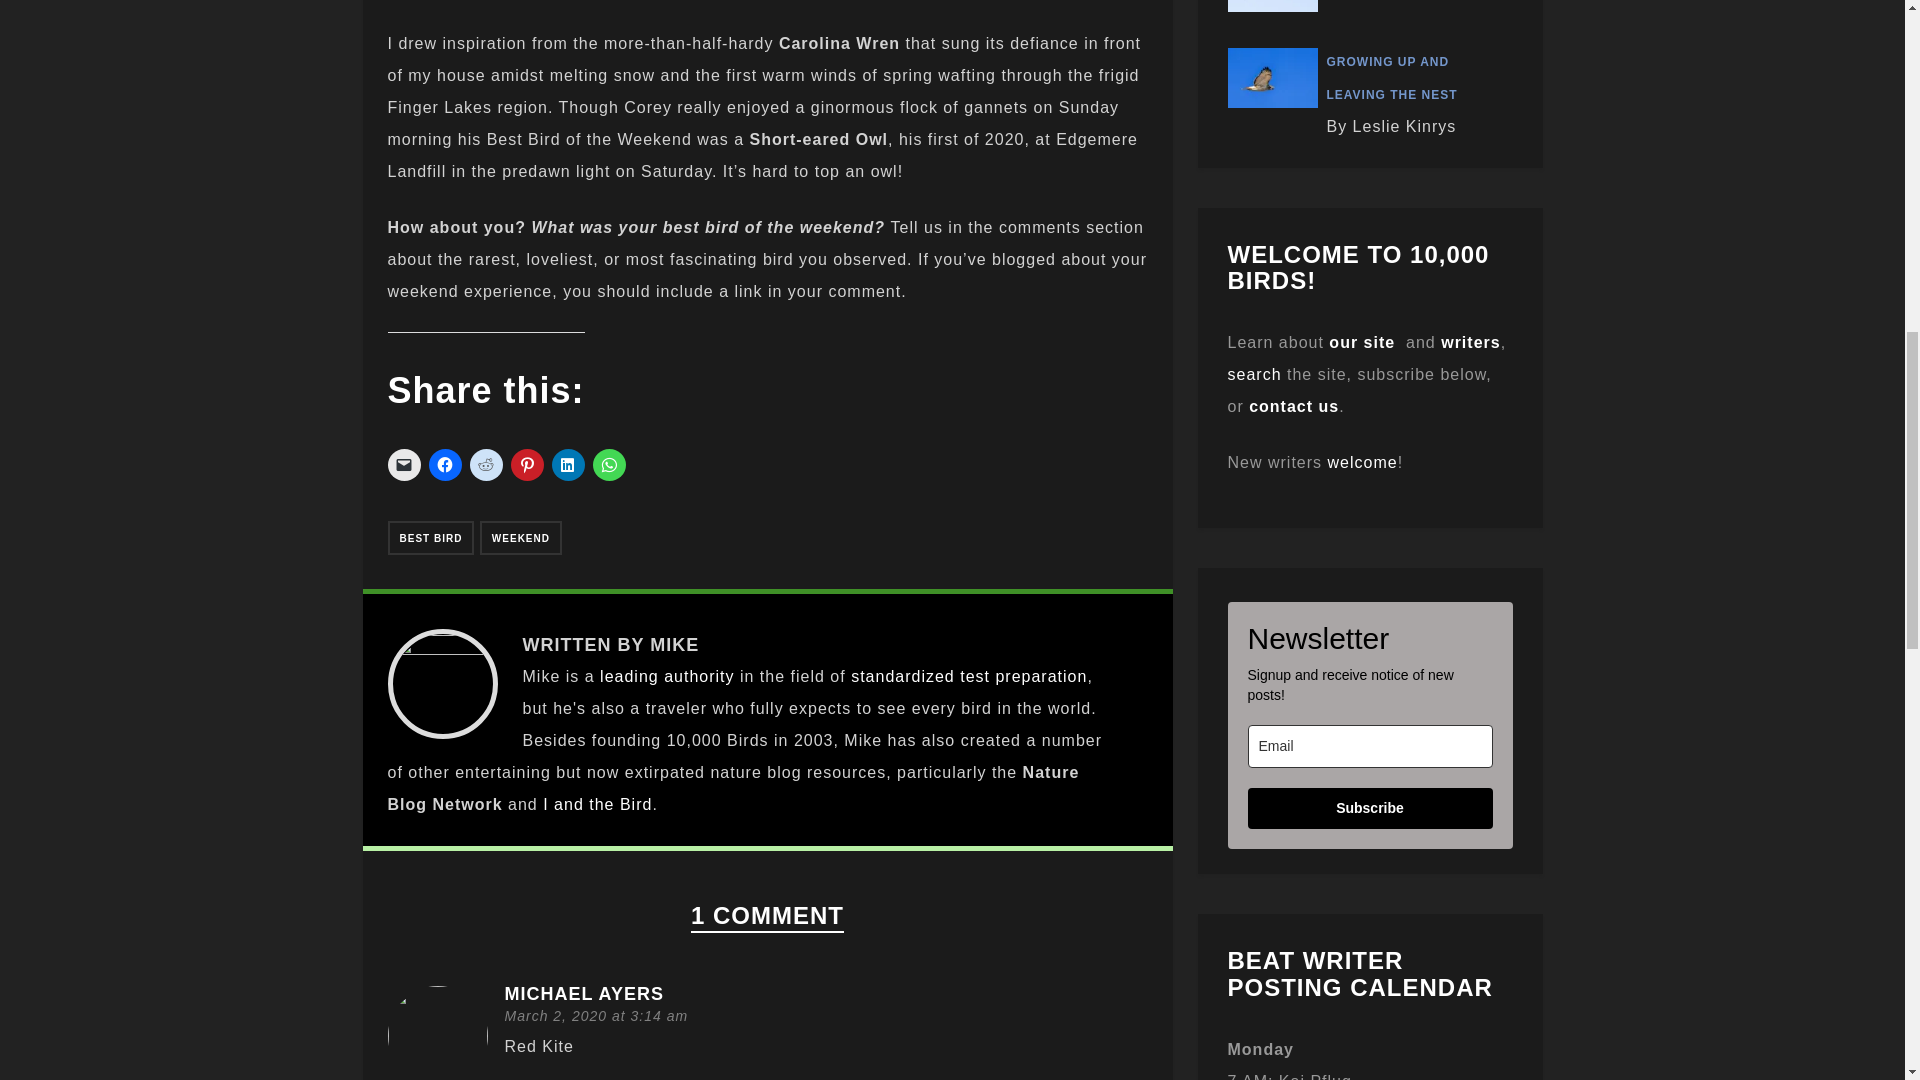 This screenshot has width=1920, height=1080. I want to click on WEEKEND, so click(521, 538).